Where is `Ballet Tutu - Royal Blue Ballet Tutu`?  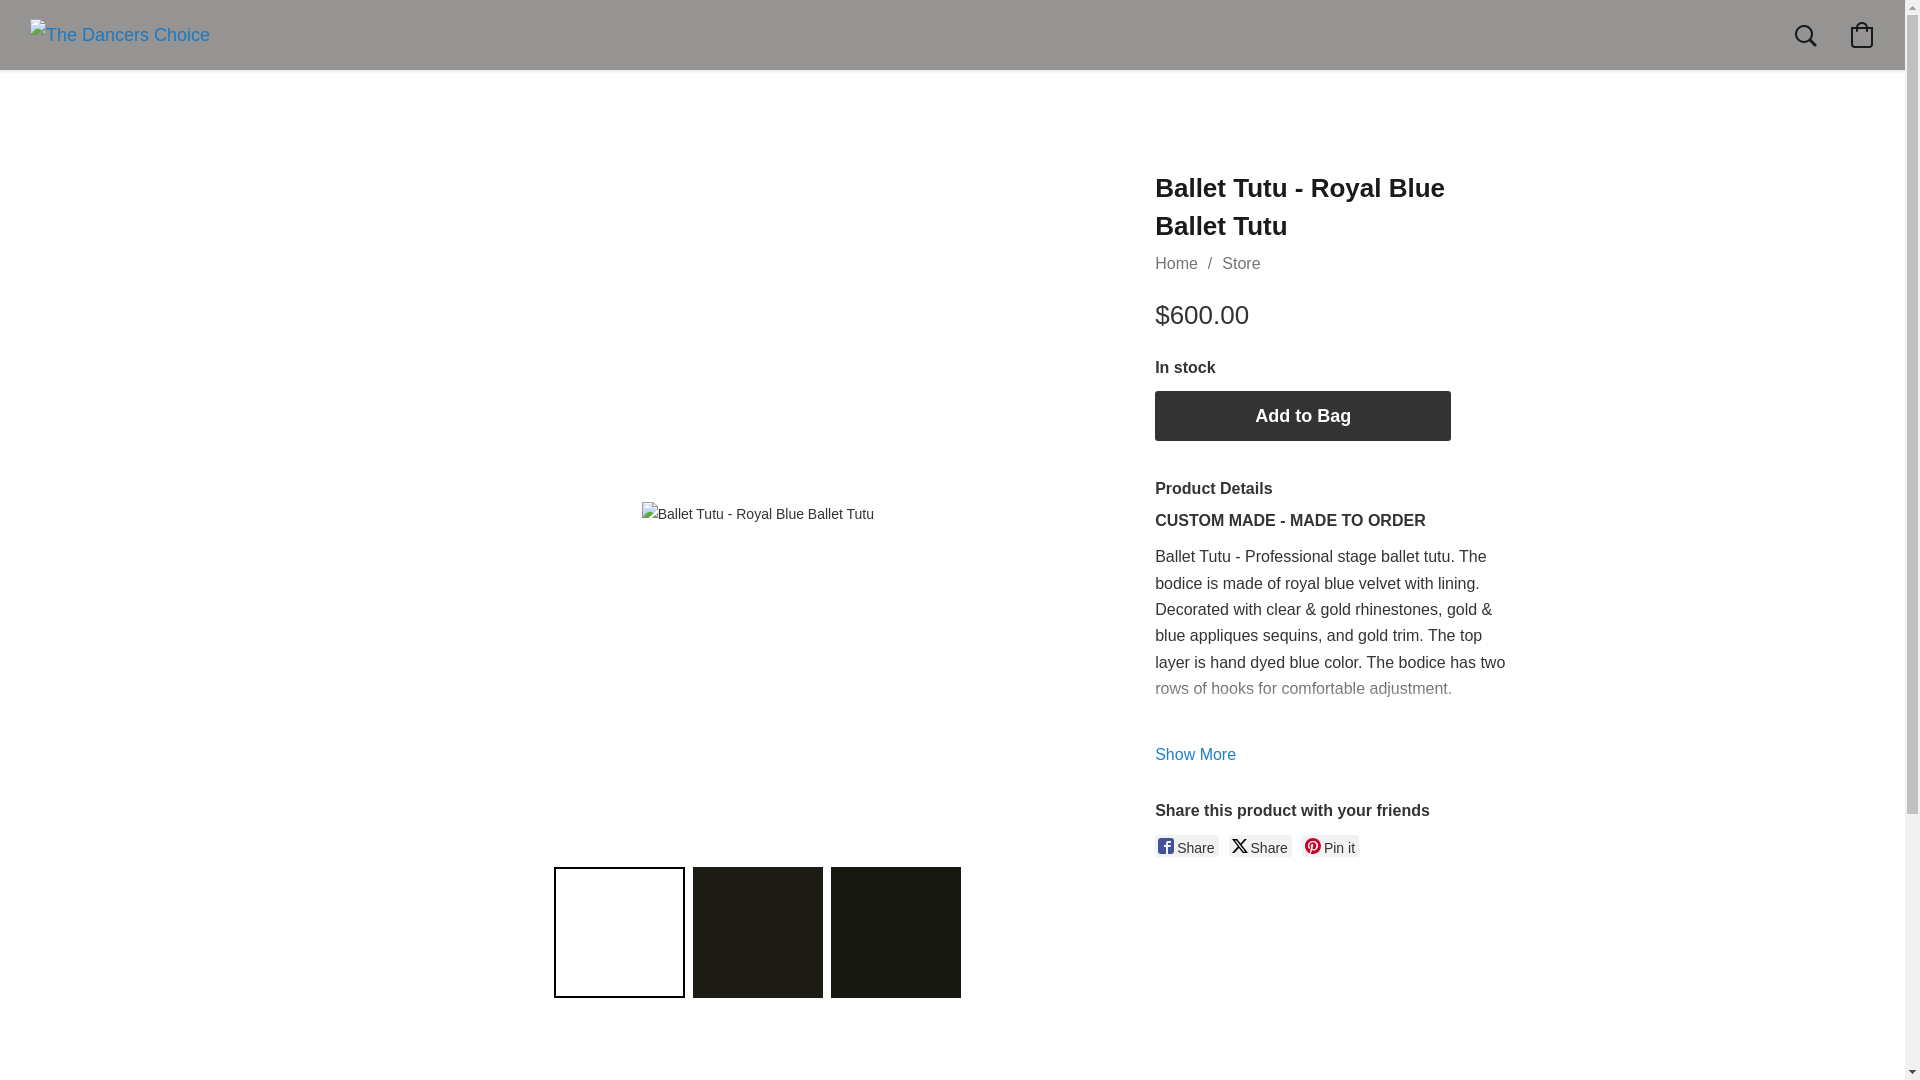
Ballet Tutu - Royal Blue Ballet Tutu is located at coordinates (757, 514).